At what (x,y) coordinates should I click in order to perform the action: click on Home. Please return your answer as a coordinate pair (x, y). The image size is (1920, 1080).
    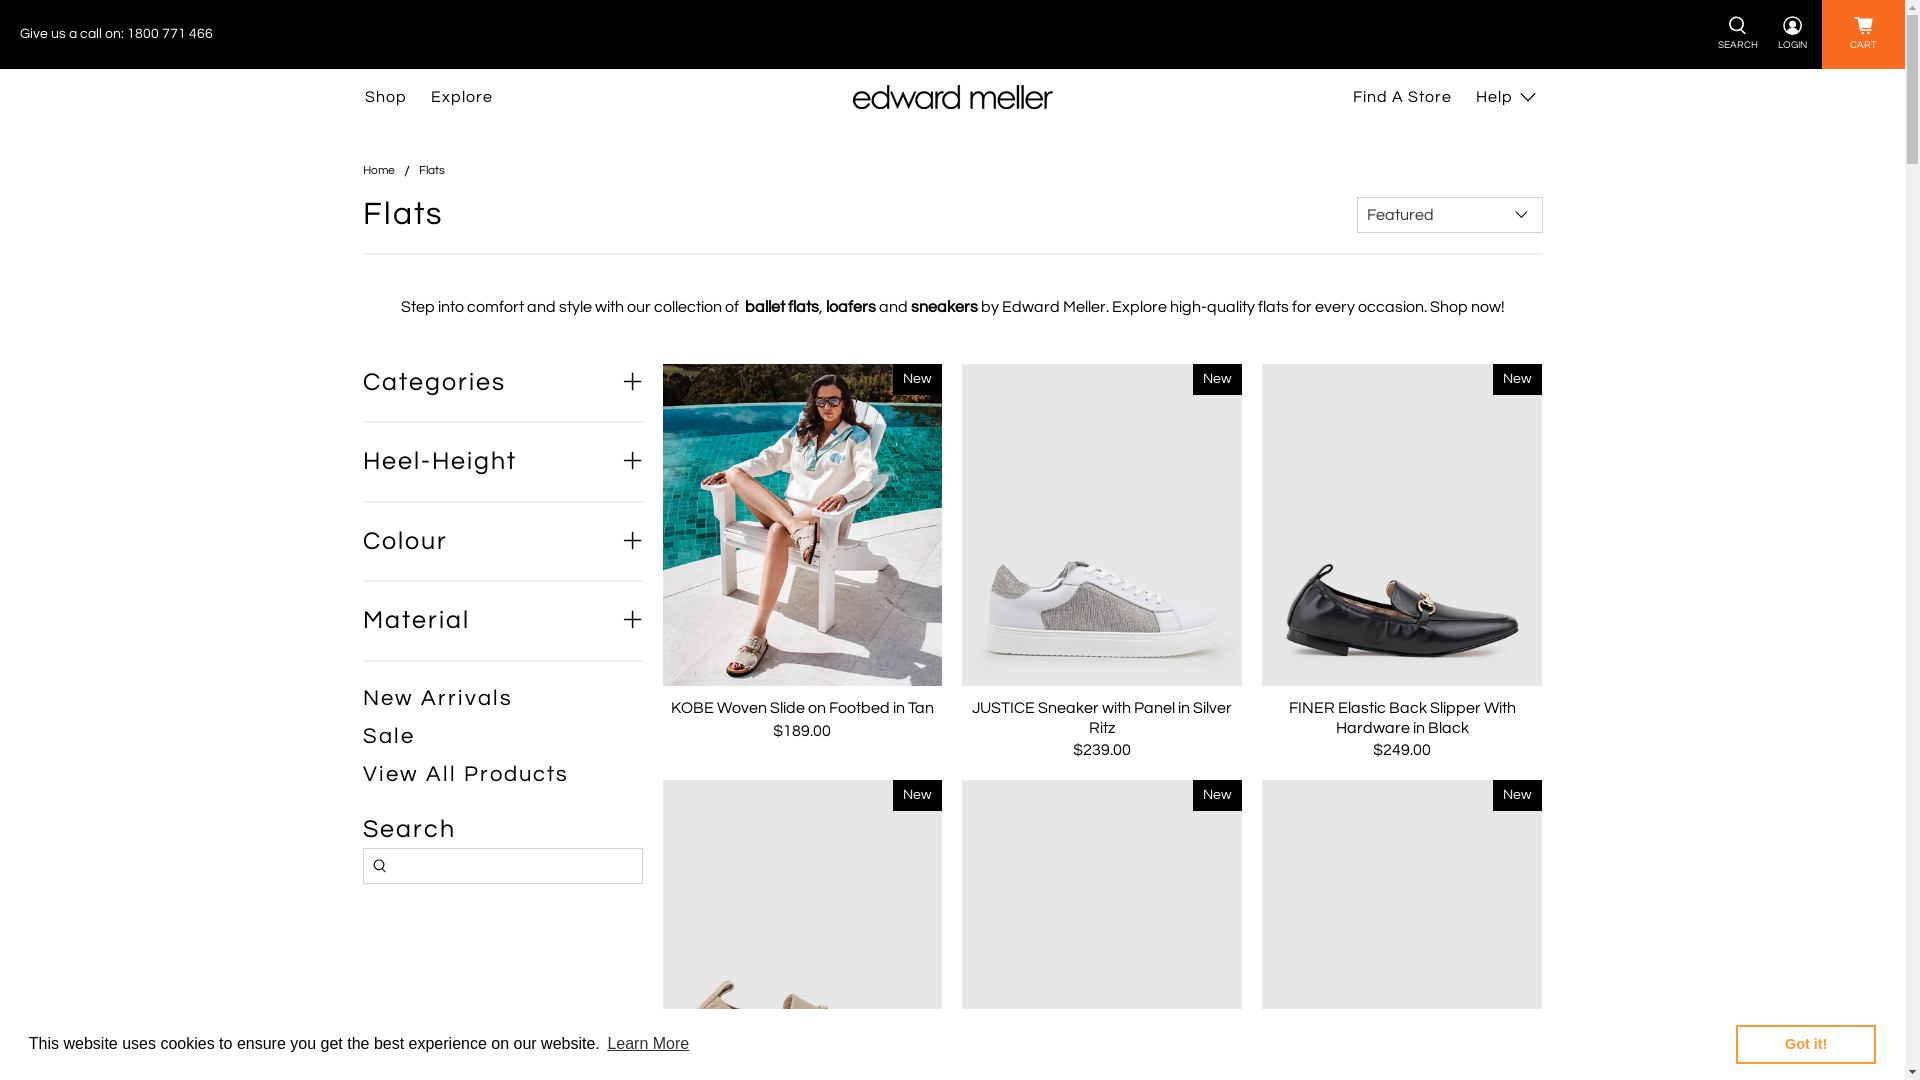
    Looking at the image, I should click on (378, 171).